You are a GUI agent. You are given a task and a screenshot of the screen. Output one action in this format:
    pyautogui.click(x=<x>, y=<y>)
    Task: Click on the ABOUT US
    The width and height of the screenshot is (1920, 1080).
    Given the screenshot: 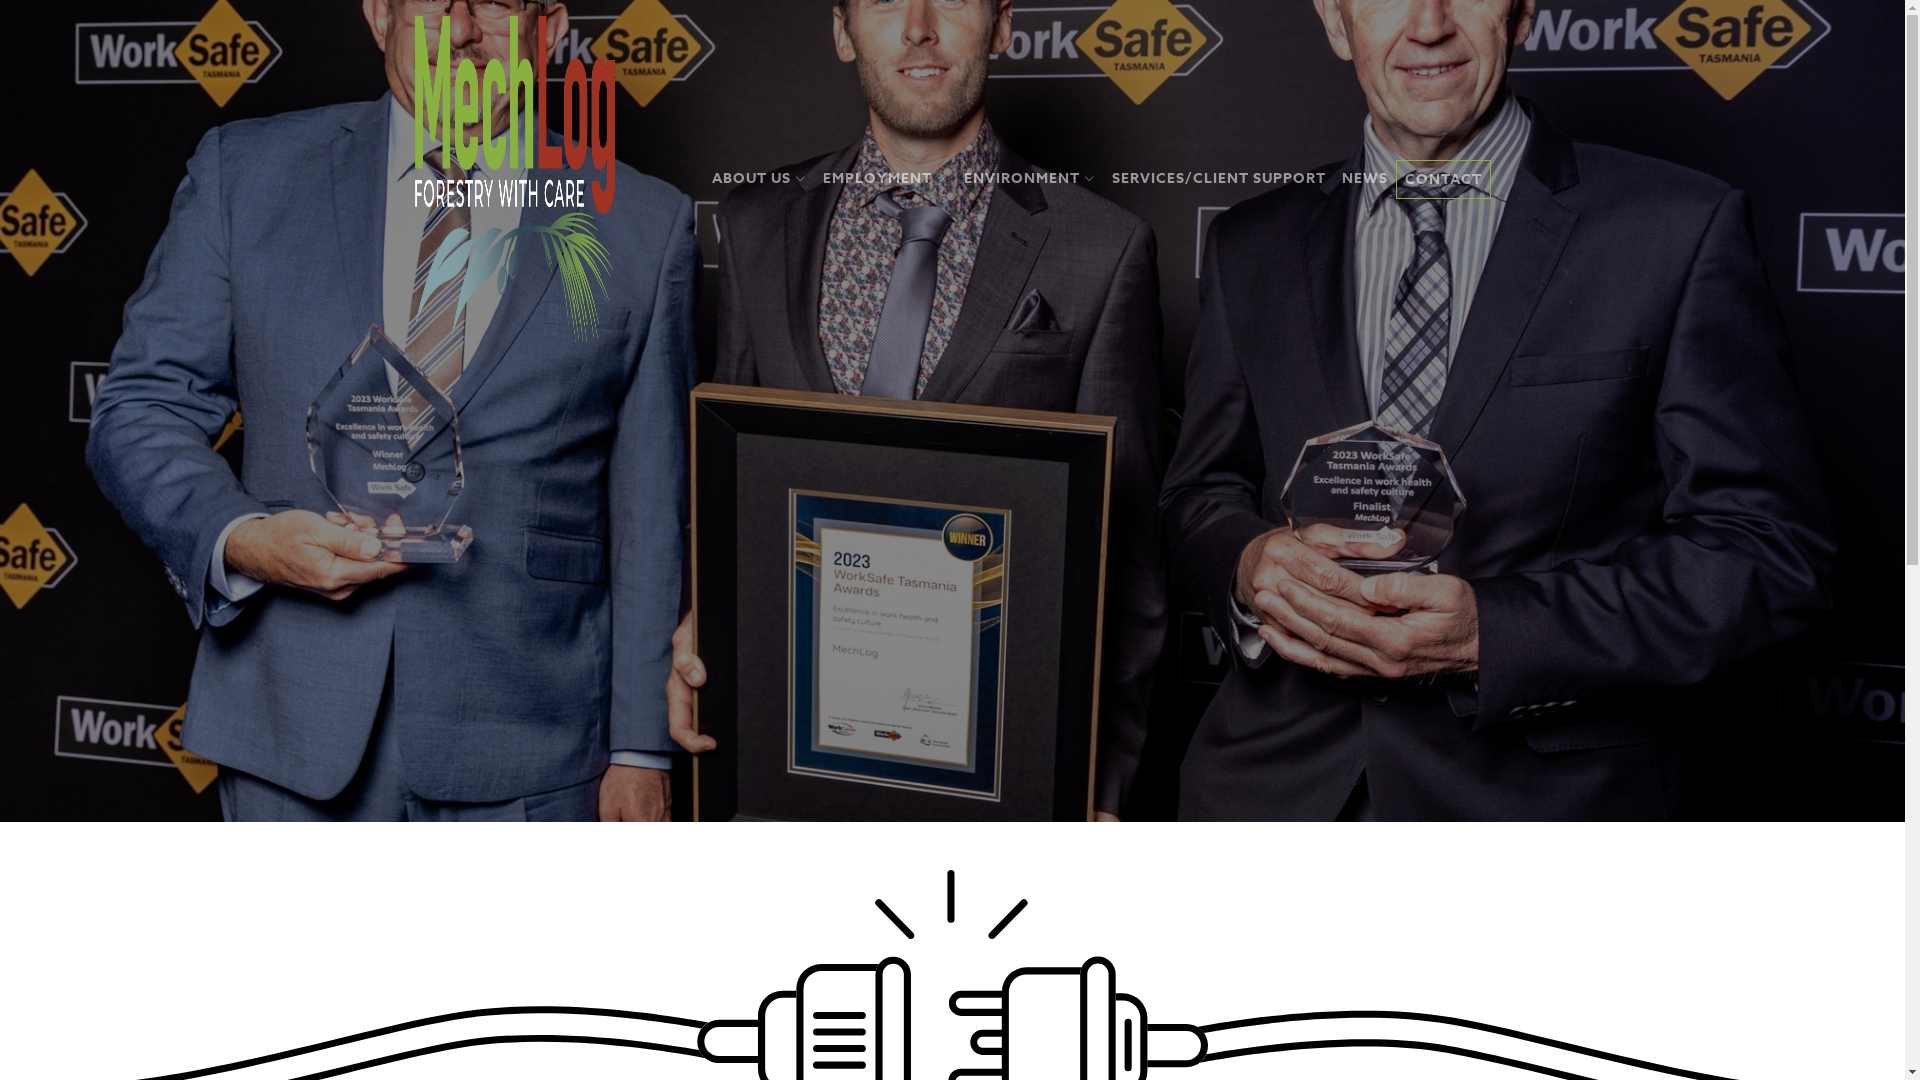 What is the action you would take?
    pyautogui.click(x=760, y=178)
    